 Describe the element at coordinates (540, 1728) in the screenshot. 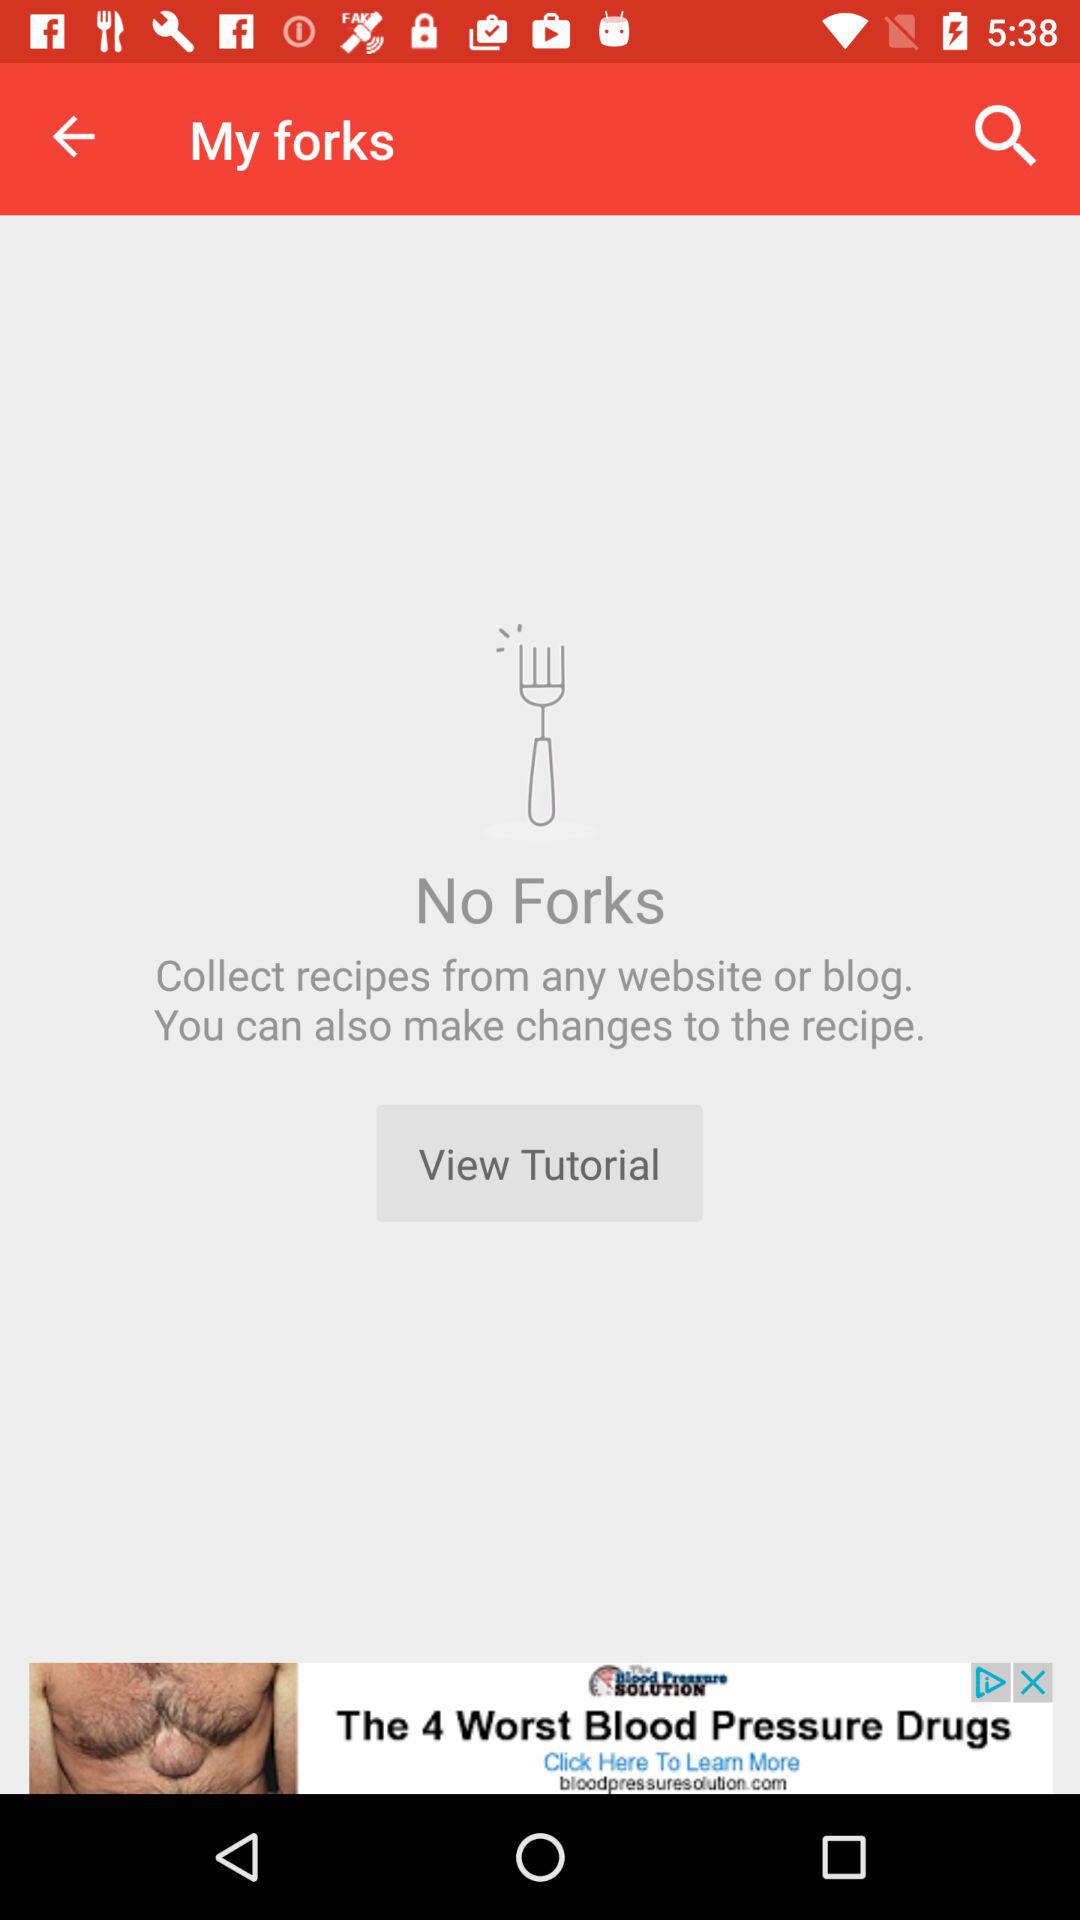

I see `view advertisement` at that location.